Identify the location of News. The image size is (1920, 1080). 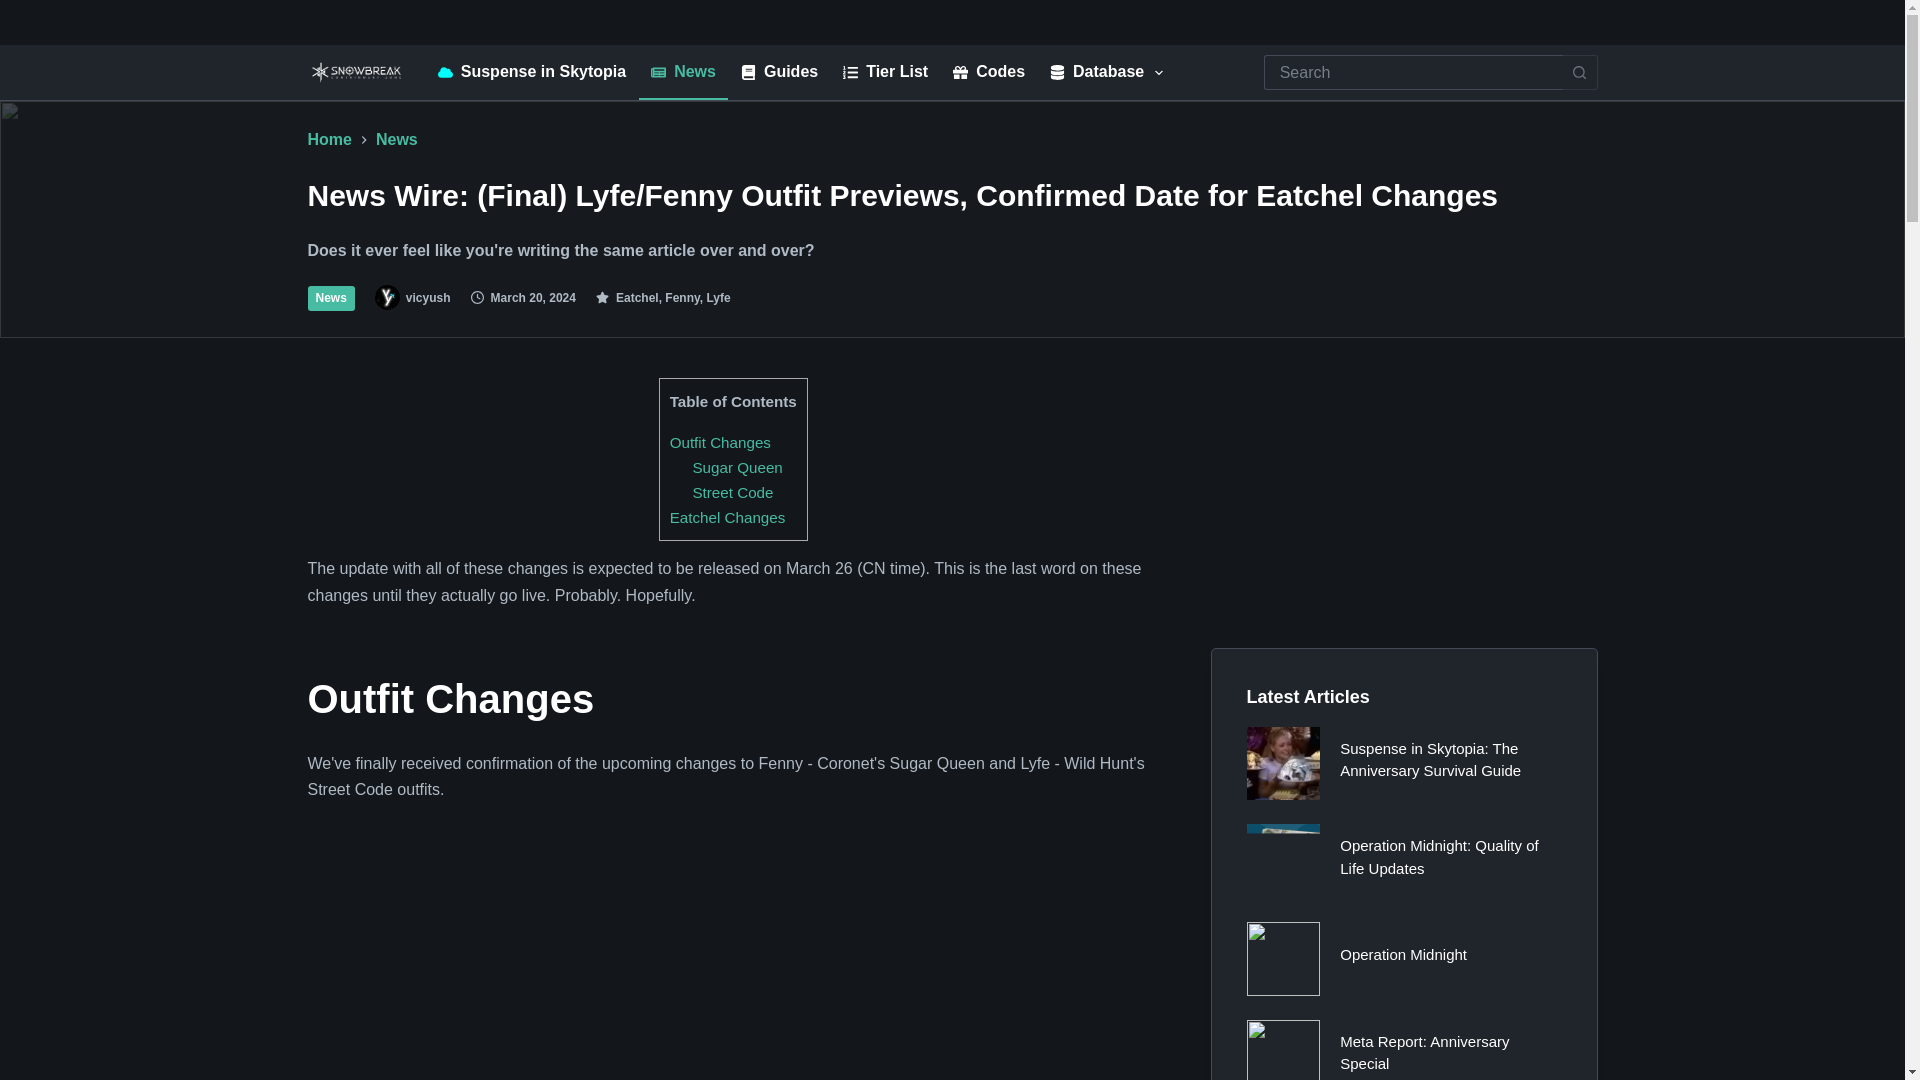
(331, 298).